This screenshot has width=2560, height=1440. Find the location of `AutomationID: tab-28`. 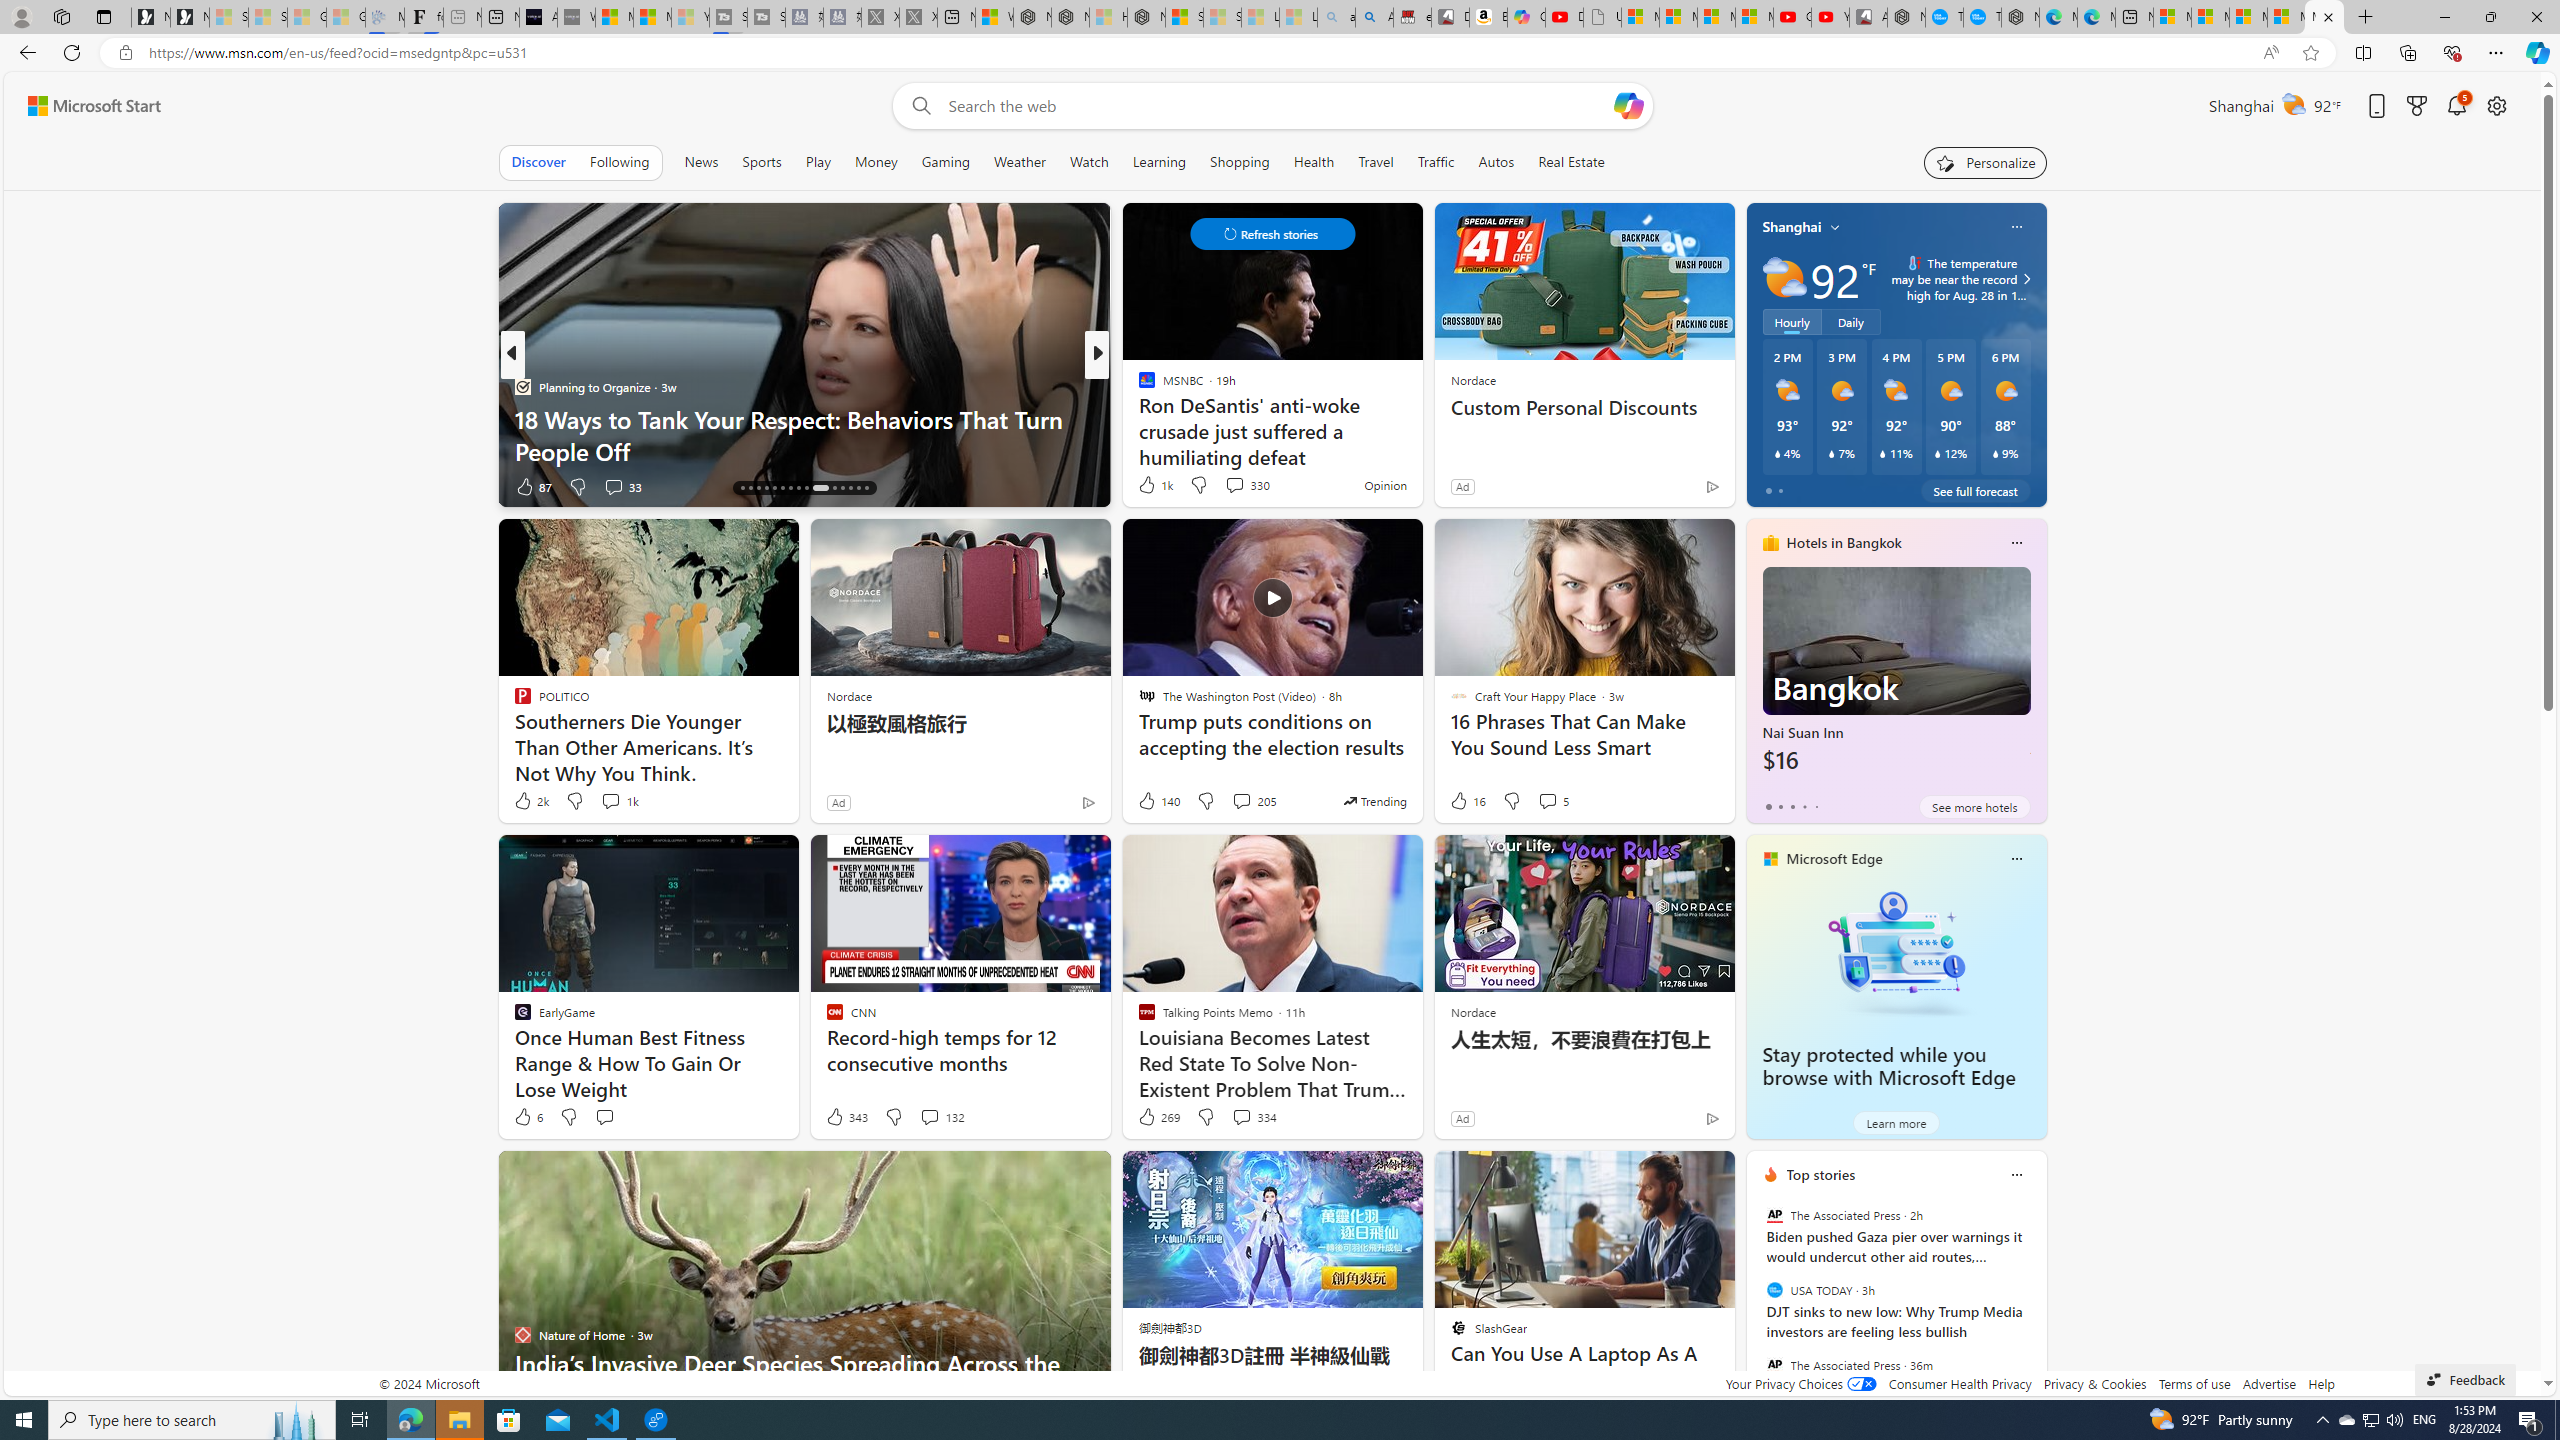

AutomationID: tab-28 is located at coordinates (850, 488).